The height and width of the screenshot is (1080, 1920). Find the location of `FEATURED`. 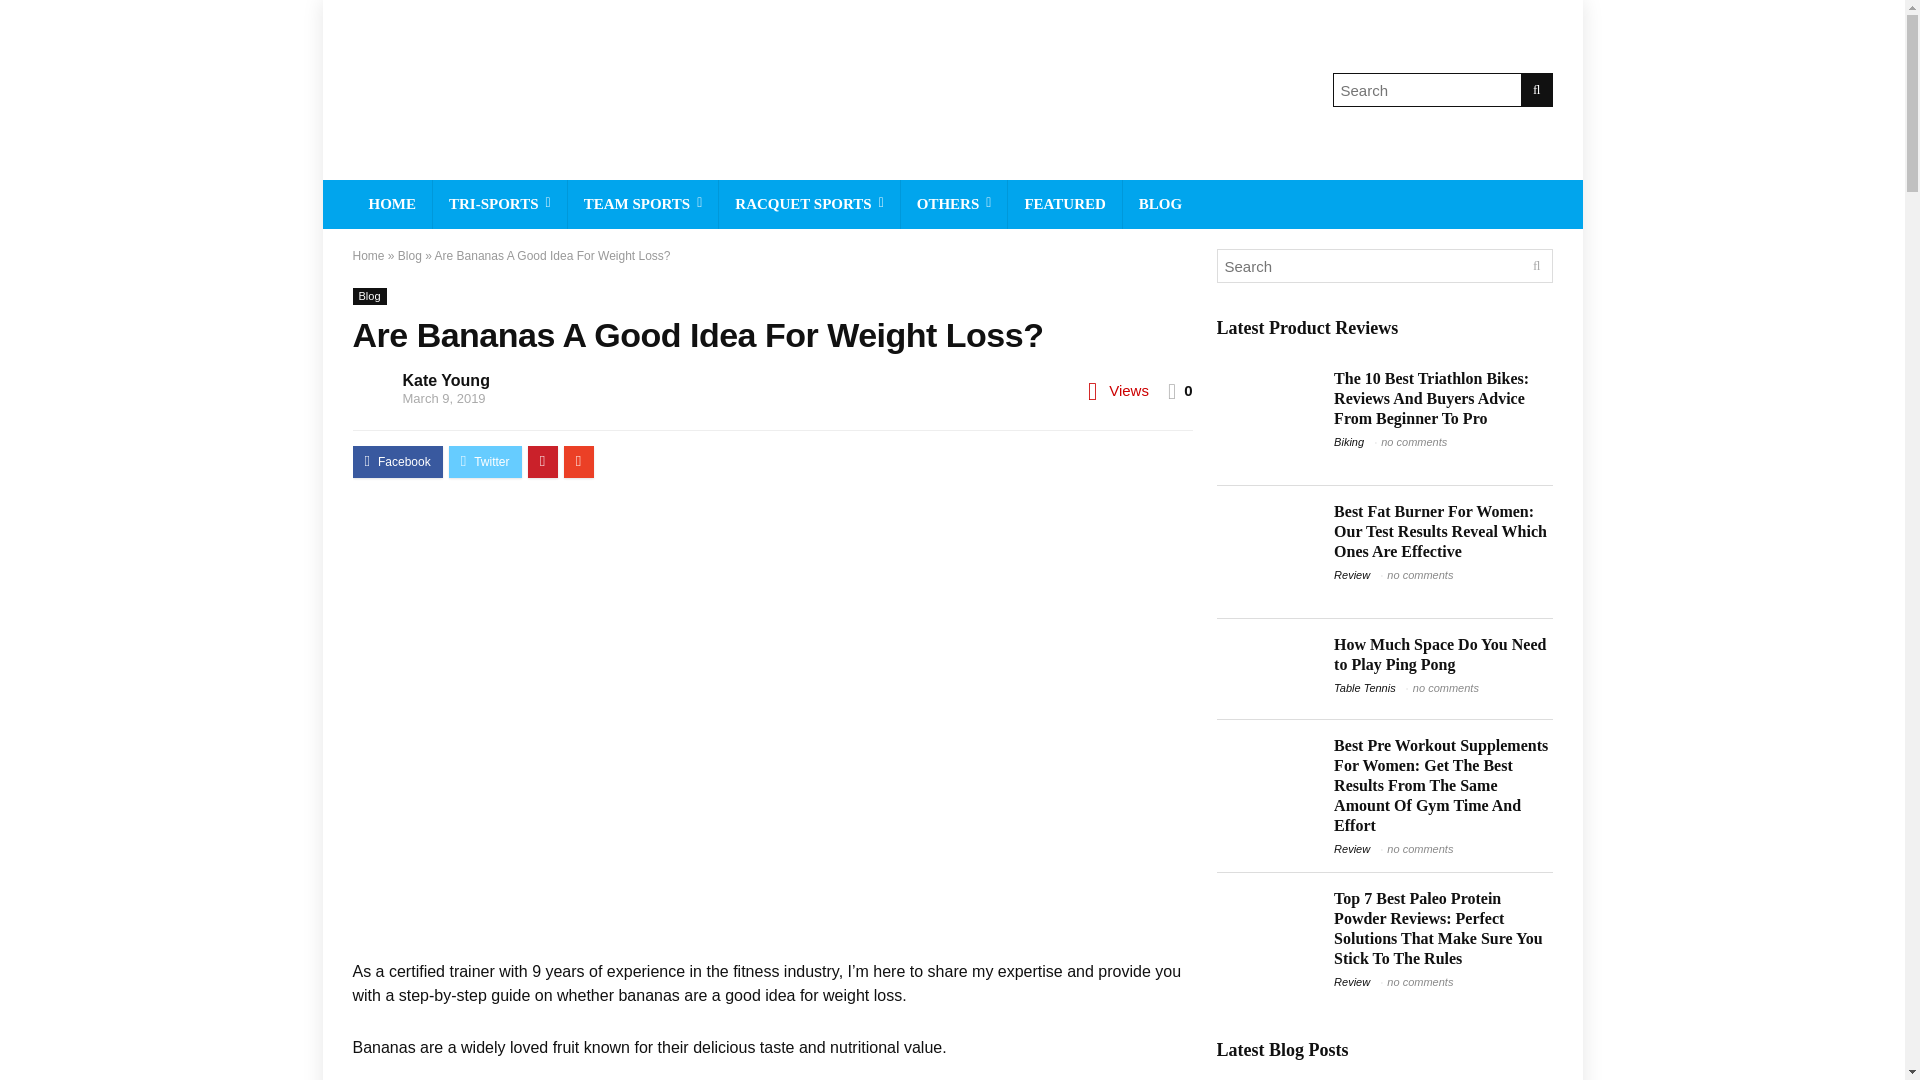

FEATURED is located at coordinates (1064, 204).